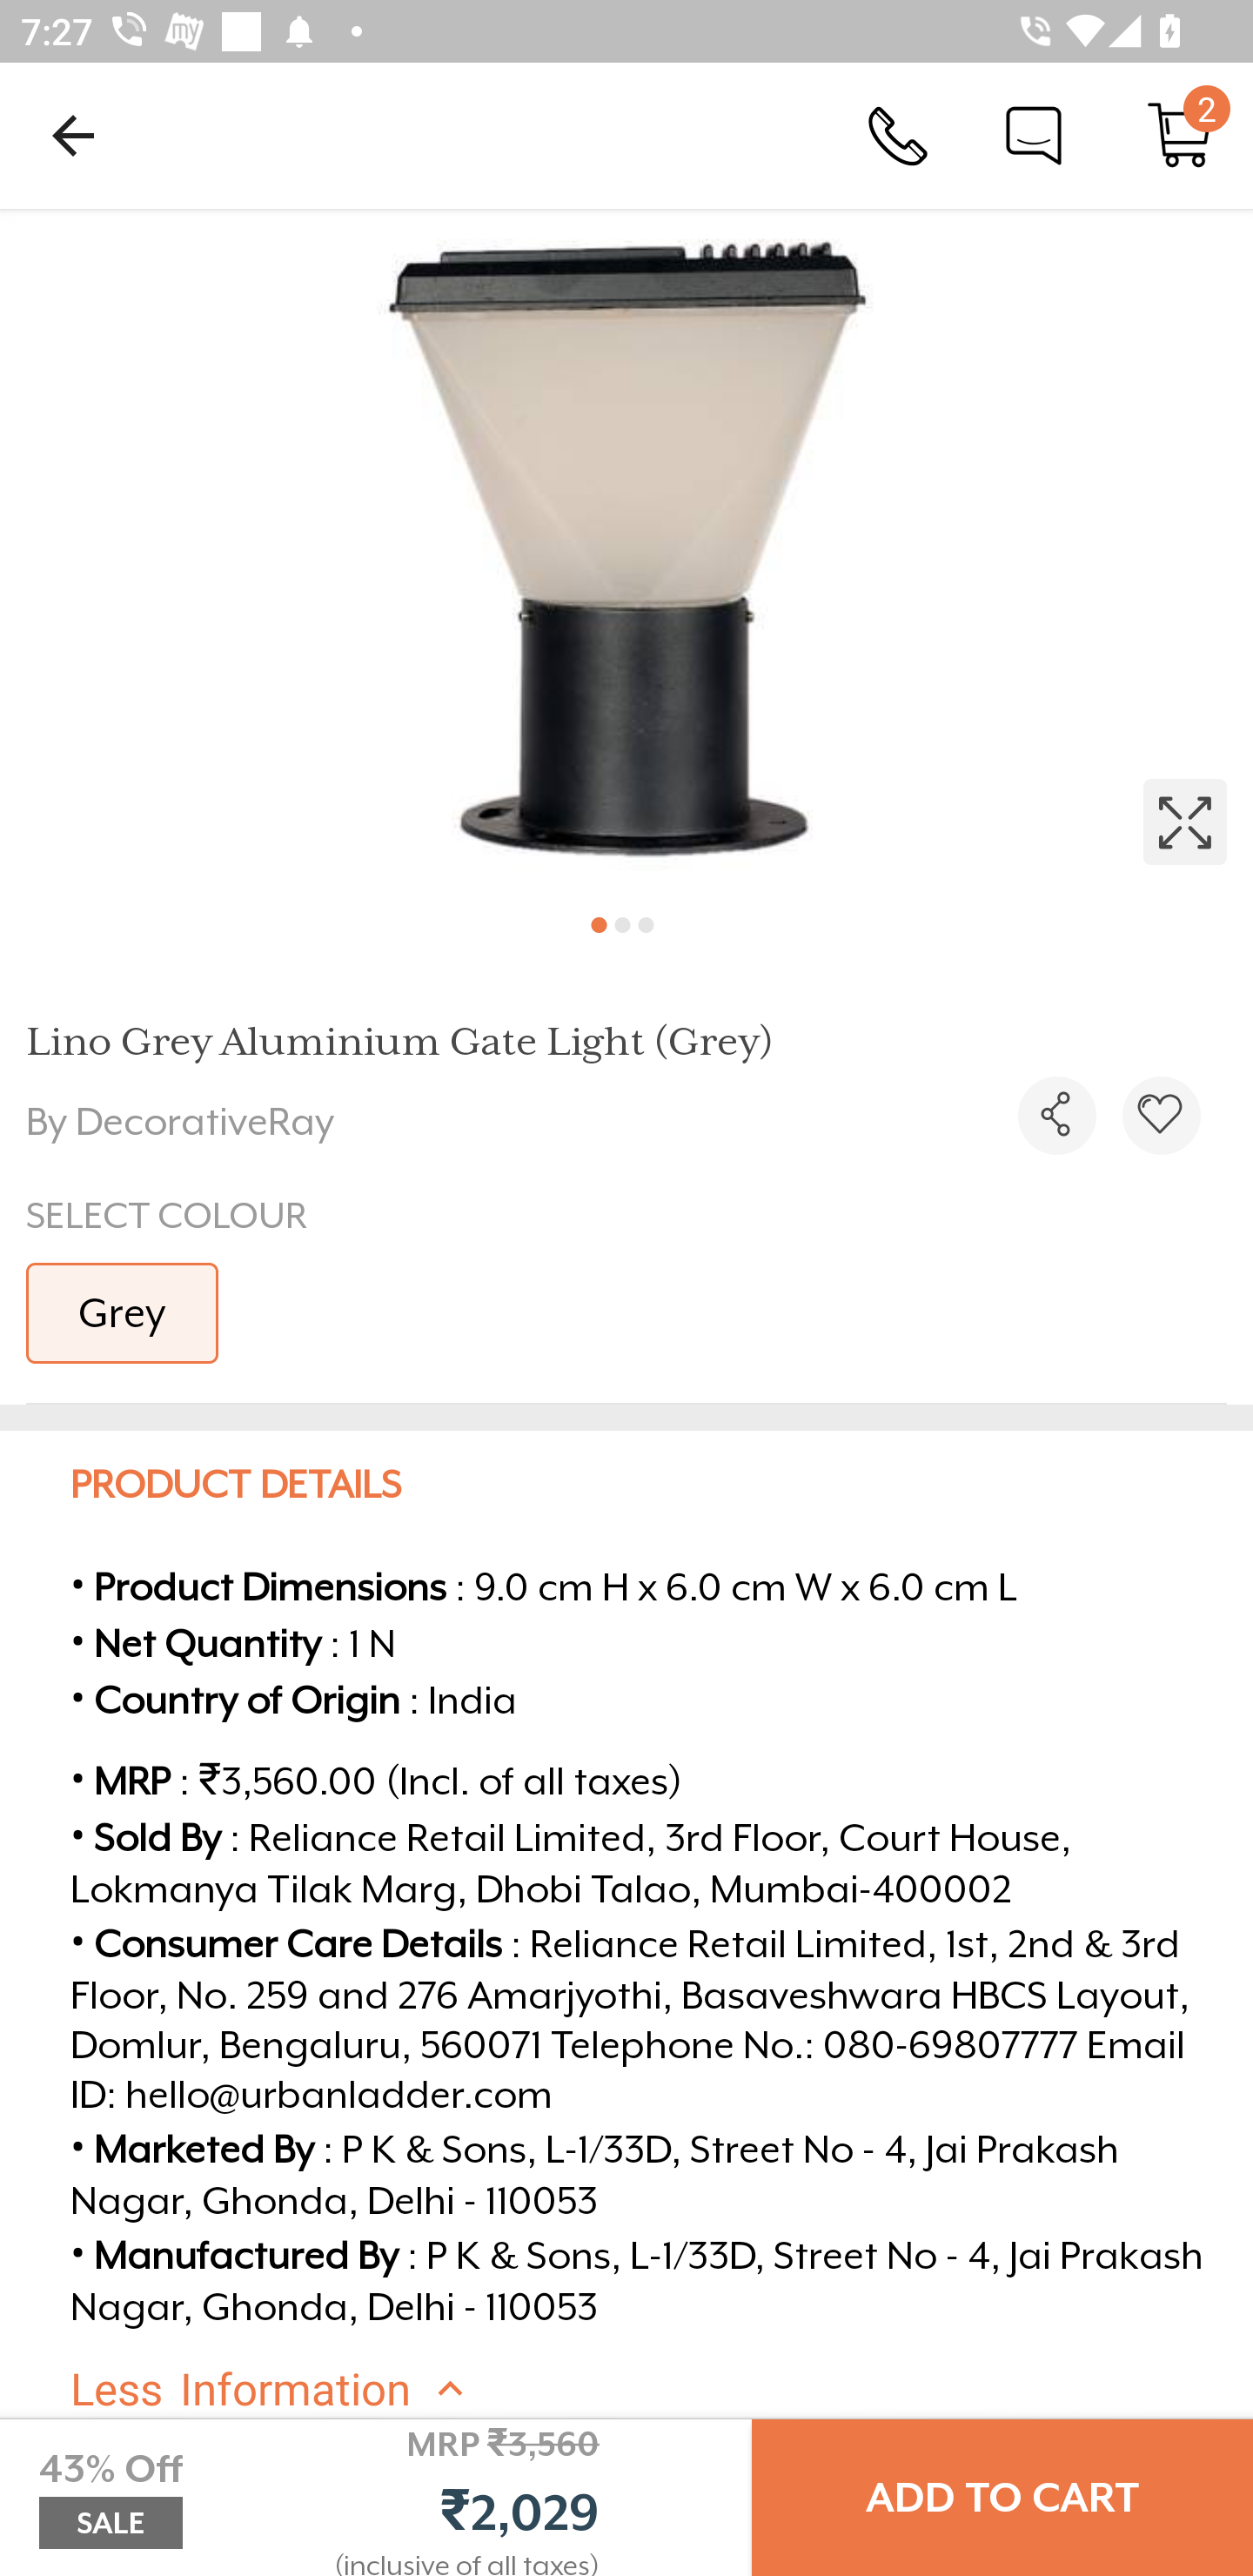 Image resolution: width=1253 pixels, height=2576 pixels. I want to click on ADD TO CART, so click(1002, 2498).